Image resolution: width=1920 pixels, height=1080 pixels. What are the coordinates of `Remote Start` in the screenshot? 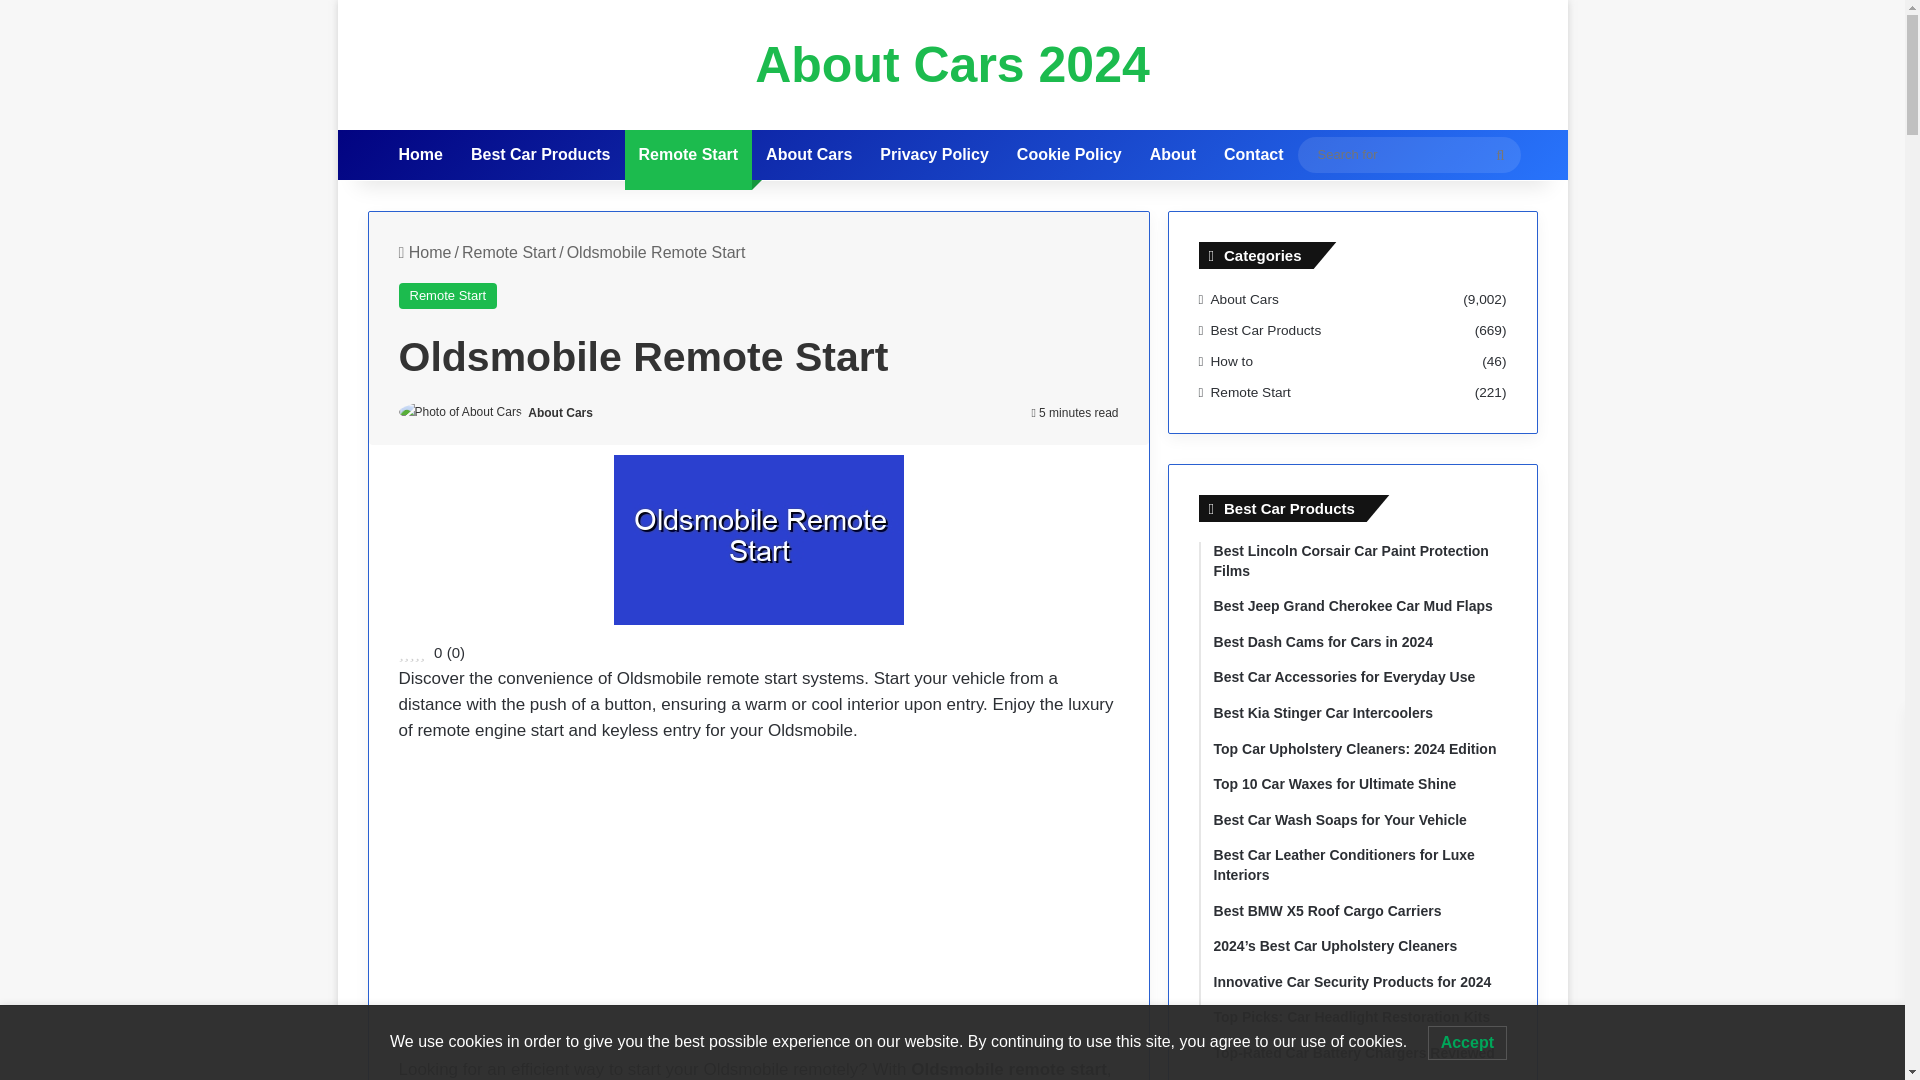 It's located at (509, 252).